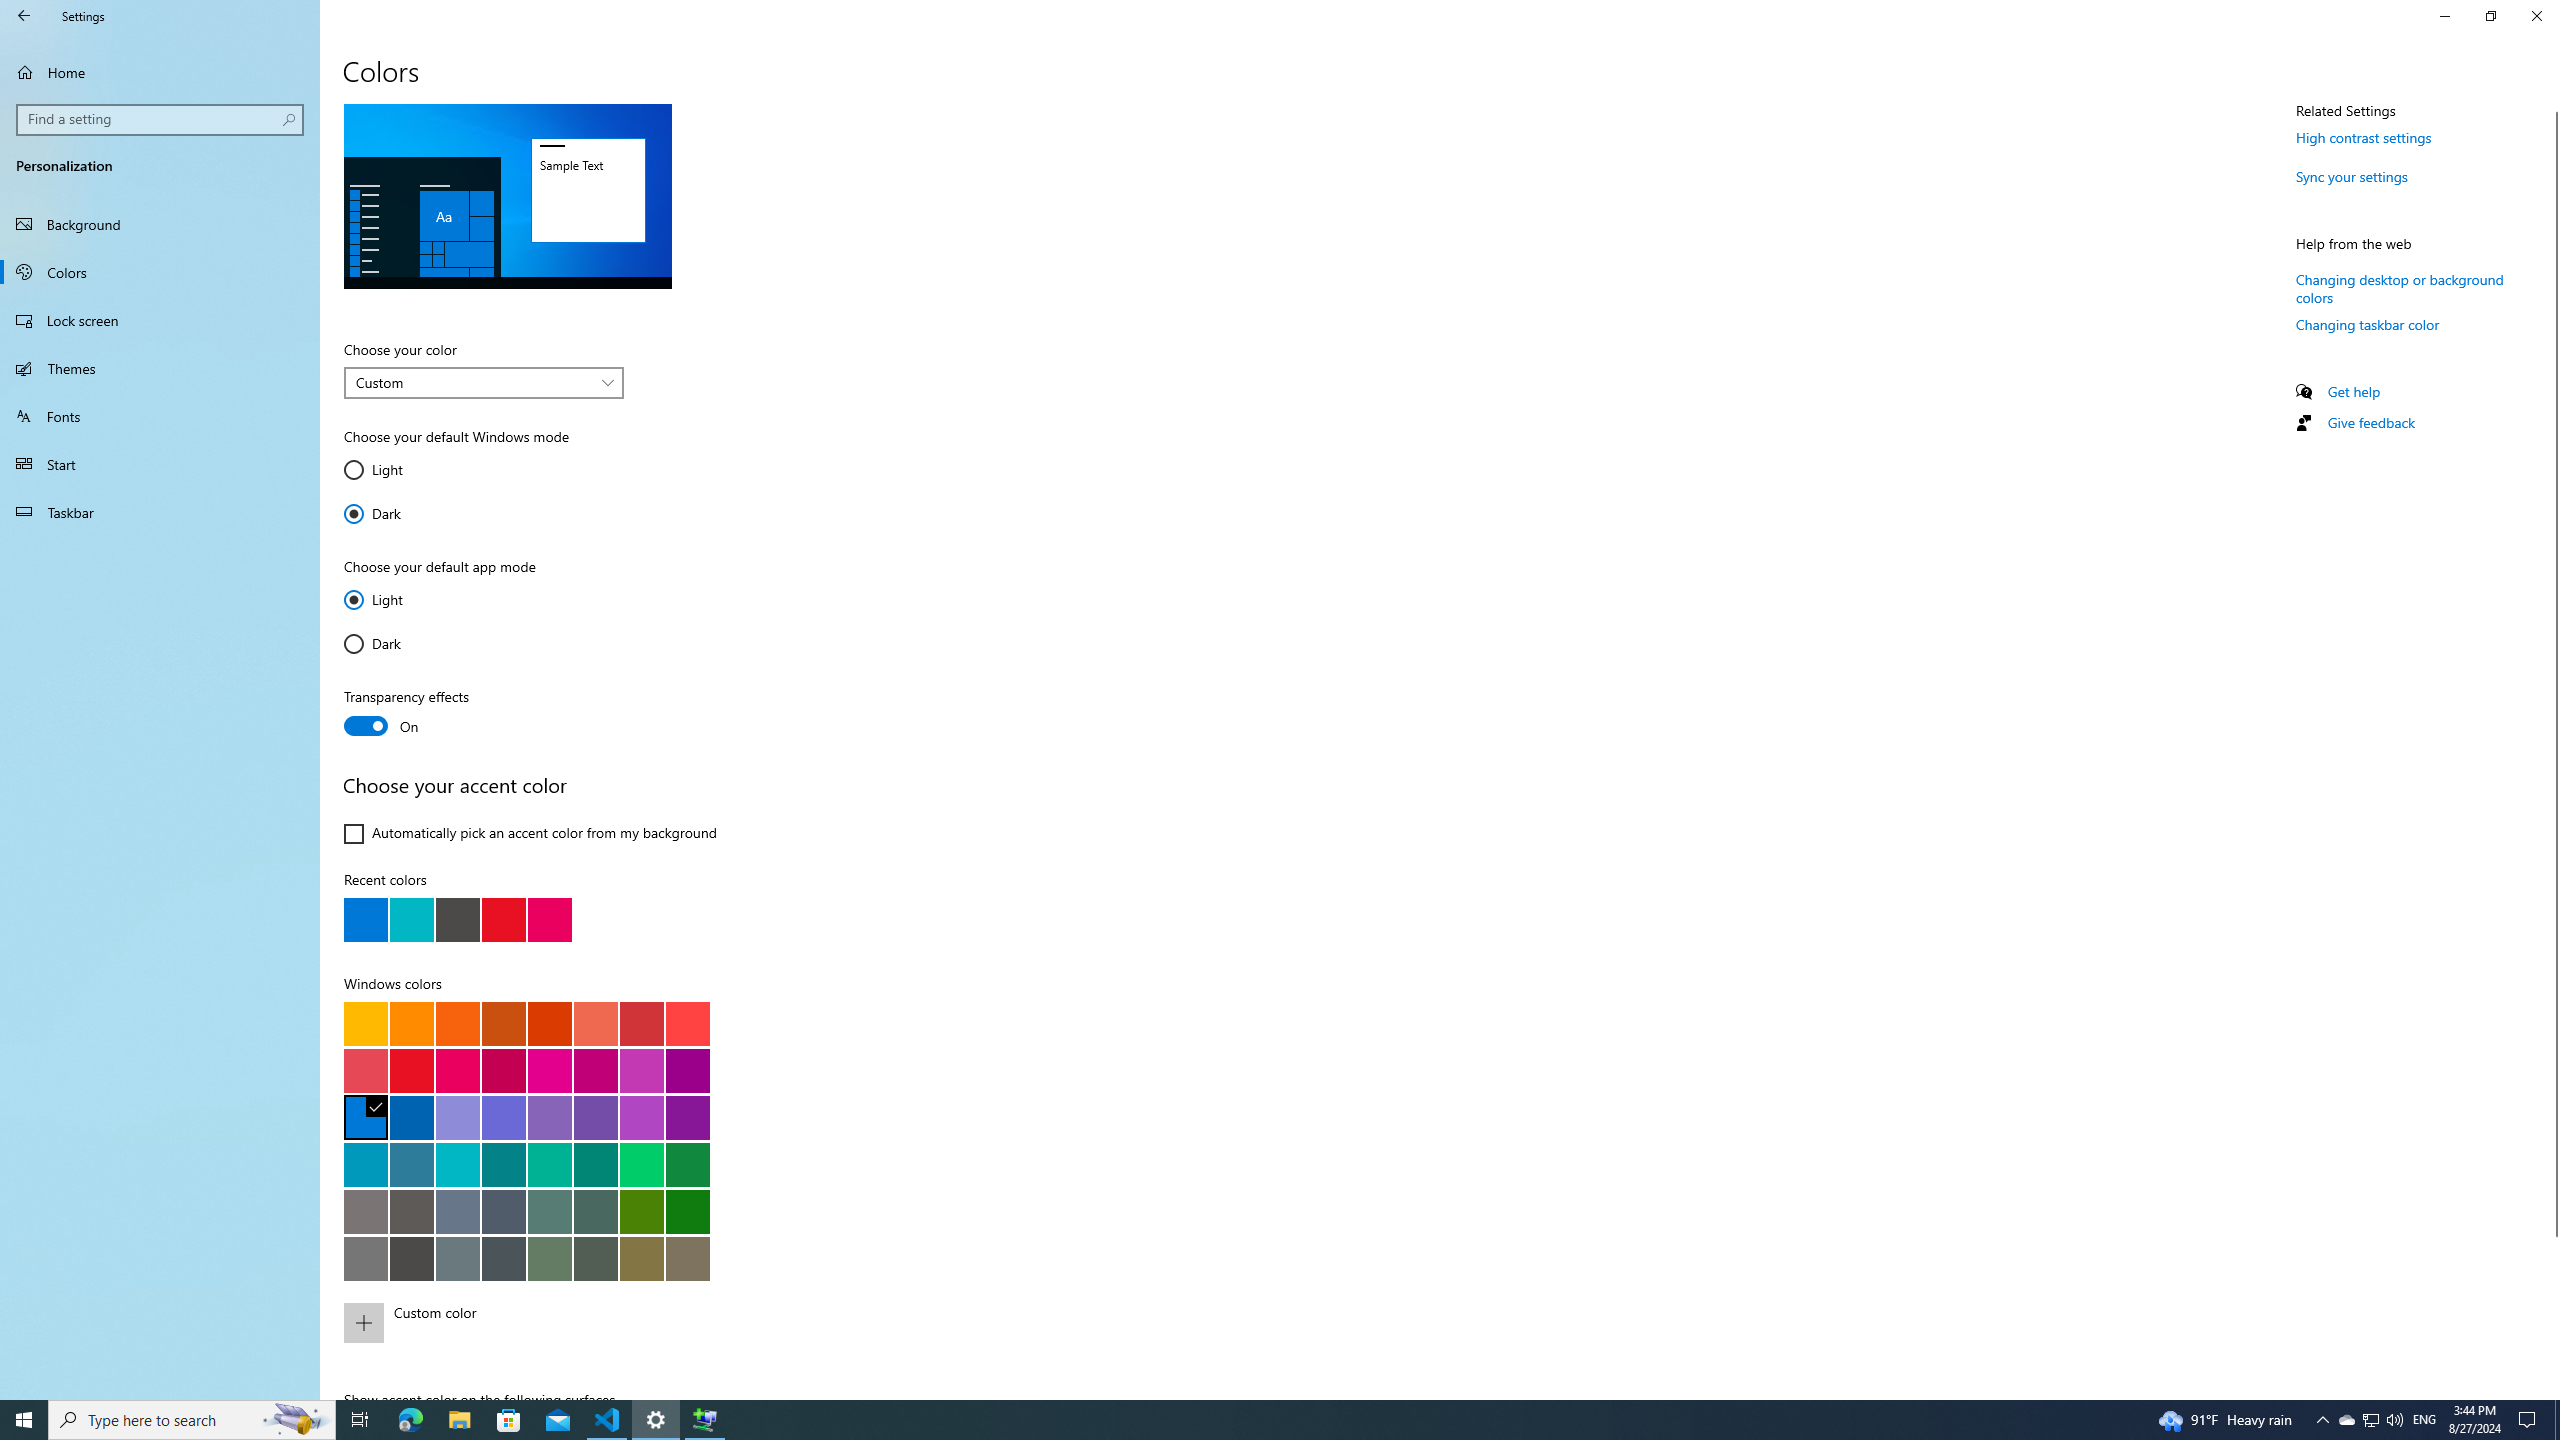  What do you see at coordinates (502, 1212) in the screenshot?
I see `Metal blue` at bounding box center [502, 1212].